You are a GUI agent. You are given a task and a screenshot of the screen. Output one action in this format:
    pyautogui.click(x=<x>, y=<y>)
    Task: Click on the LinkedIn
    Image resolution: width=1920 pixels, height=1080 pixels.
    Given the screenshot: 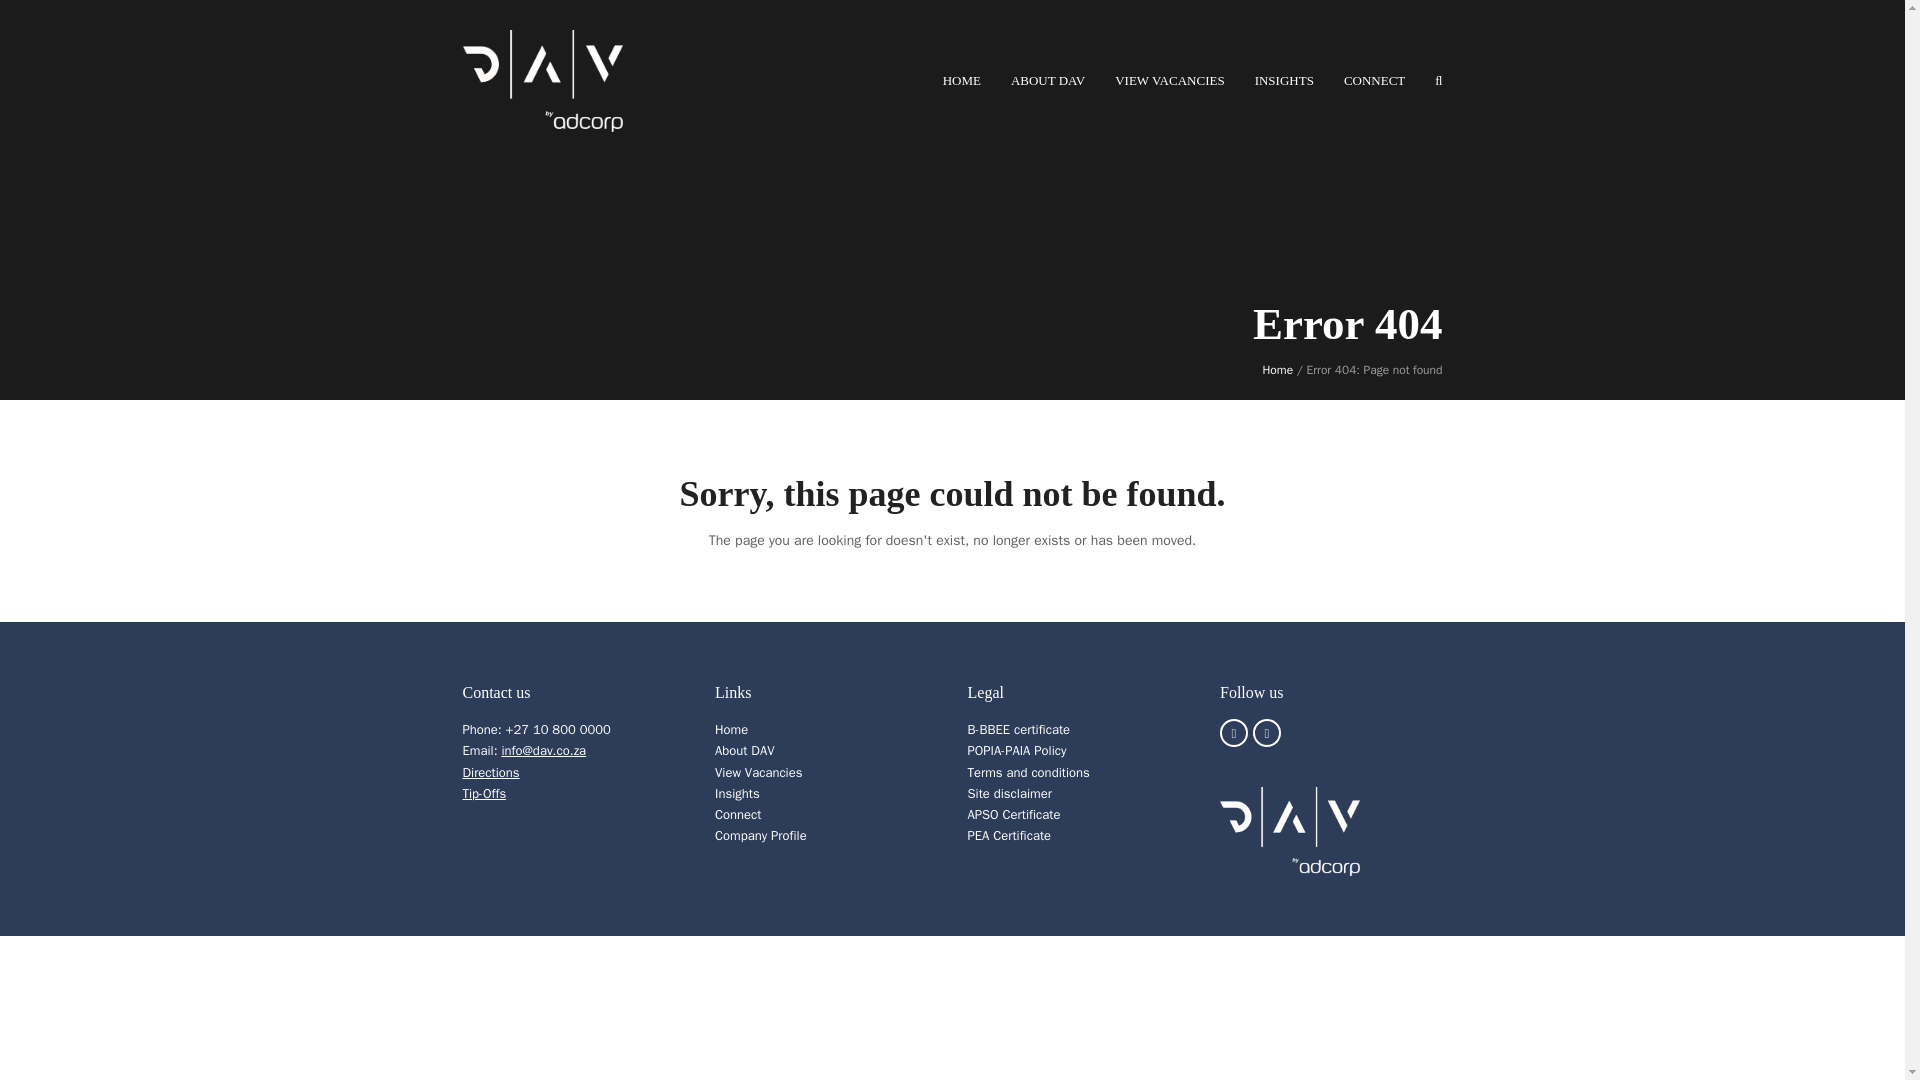 What is the action you would take?
    pyautogui.click(x=1266, y=733)
    